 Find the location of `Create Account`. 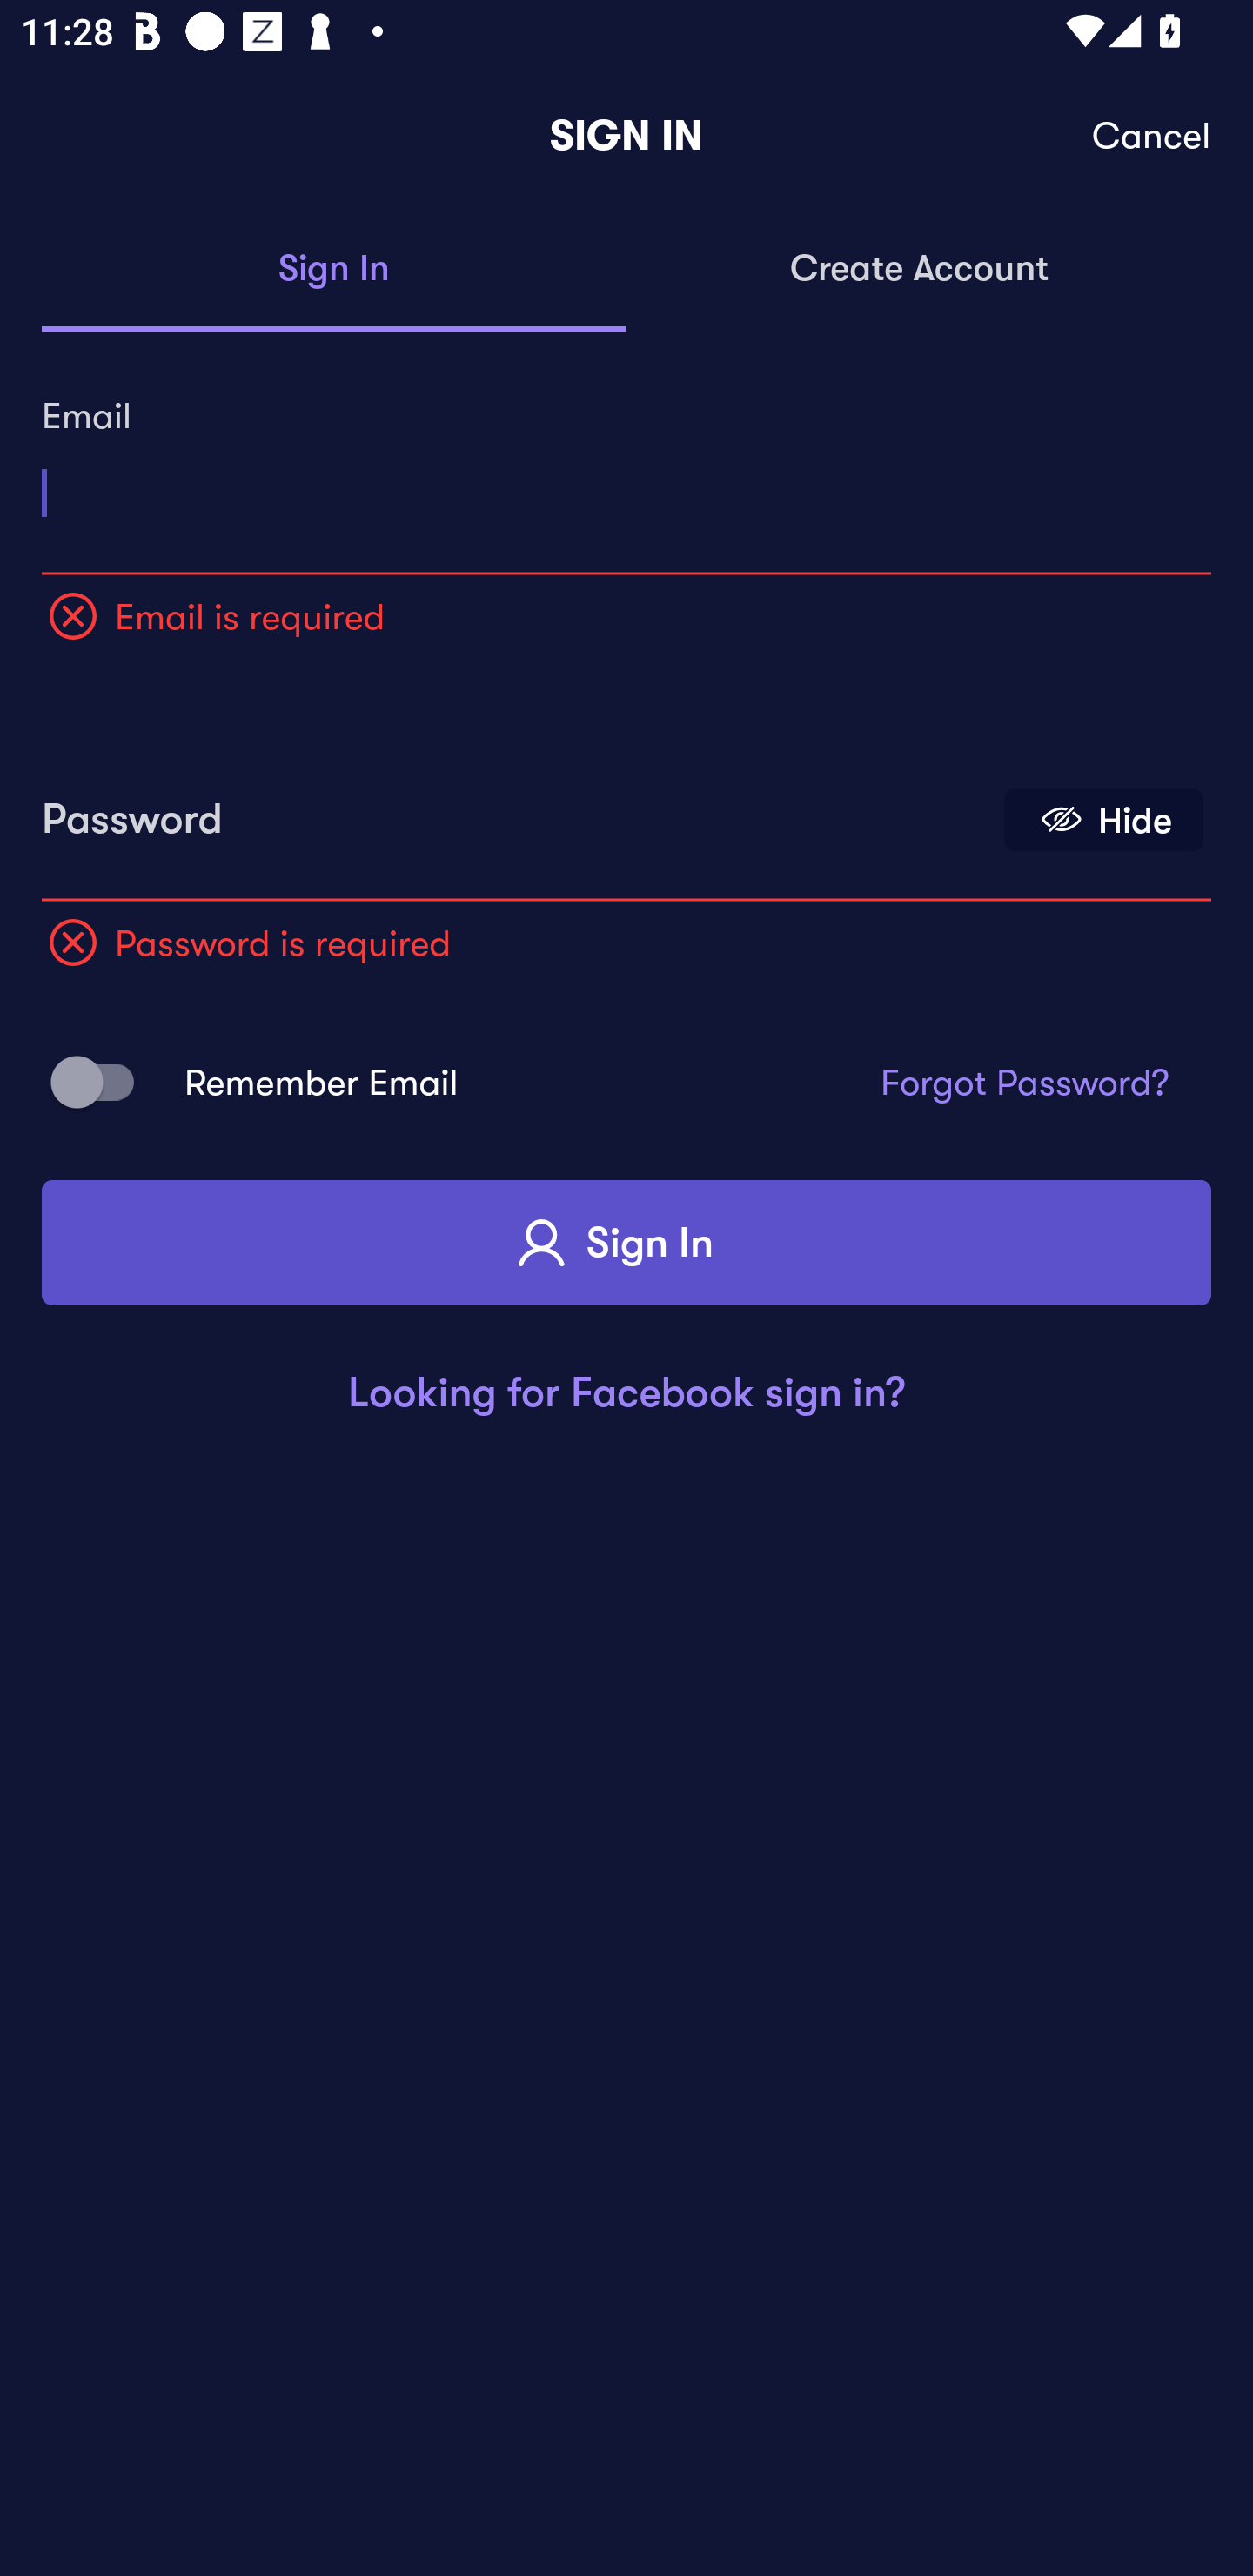

Create Account is located at coordinates (919, 270).